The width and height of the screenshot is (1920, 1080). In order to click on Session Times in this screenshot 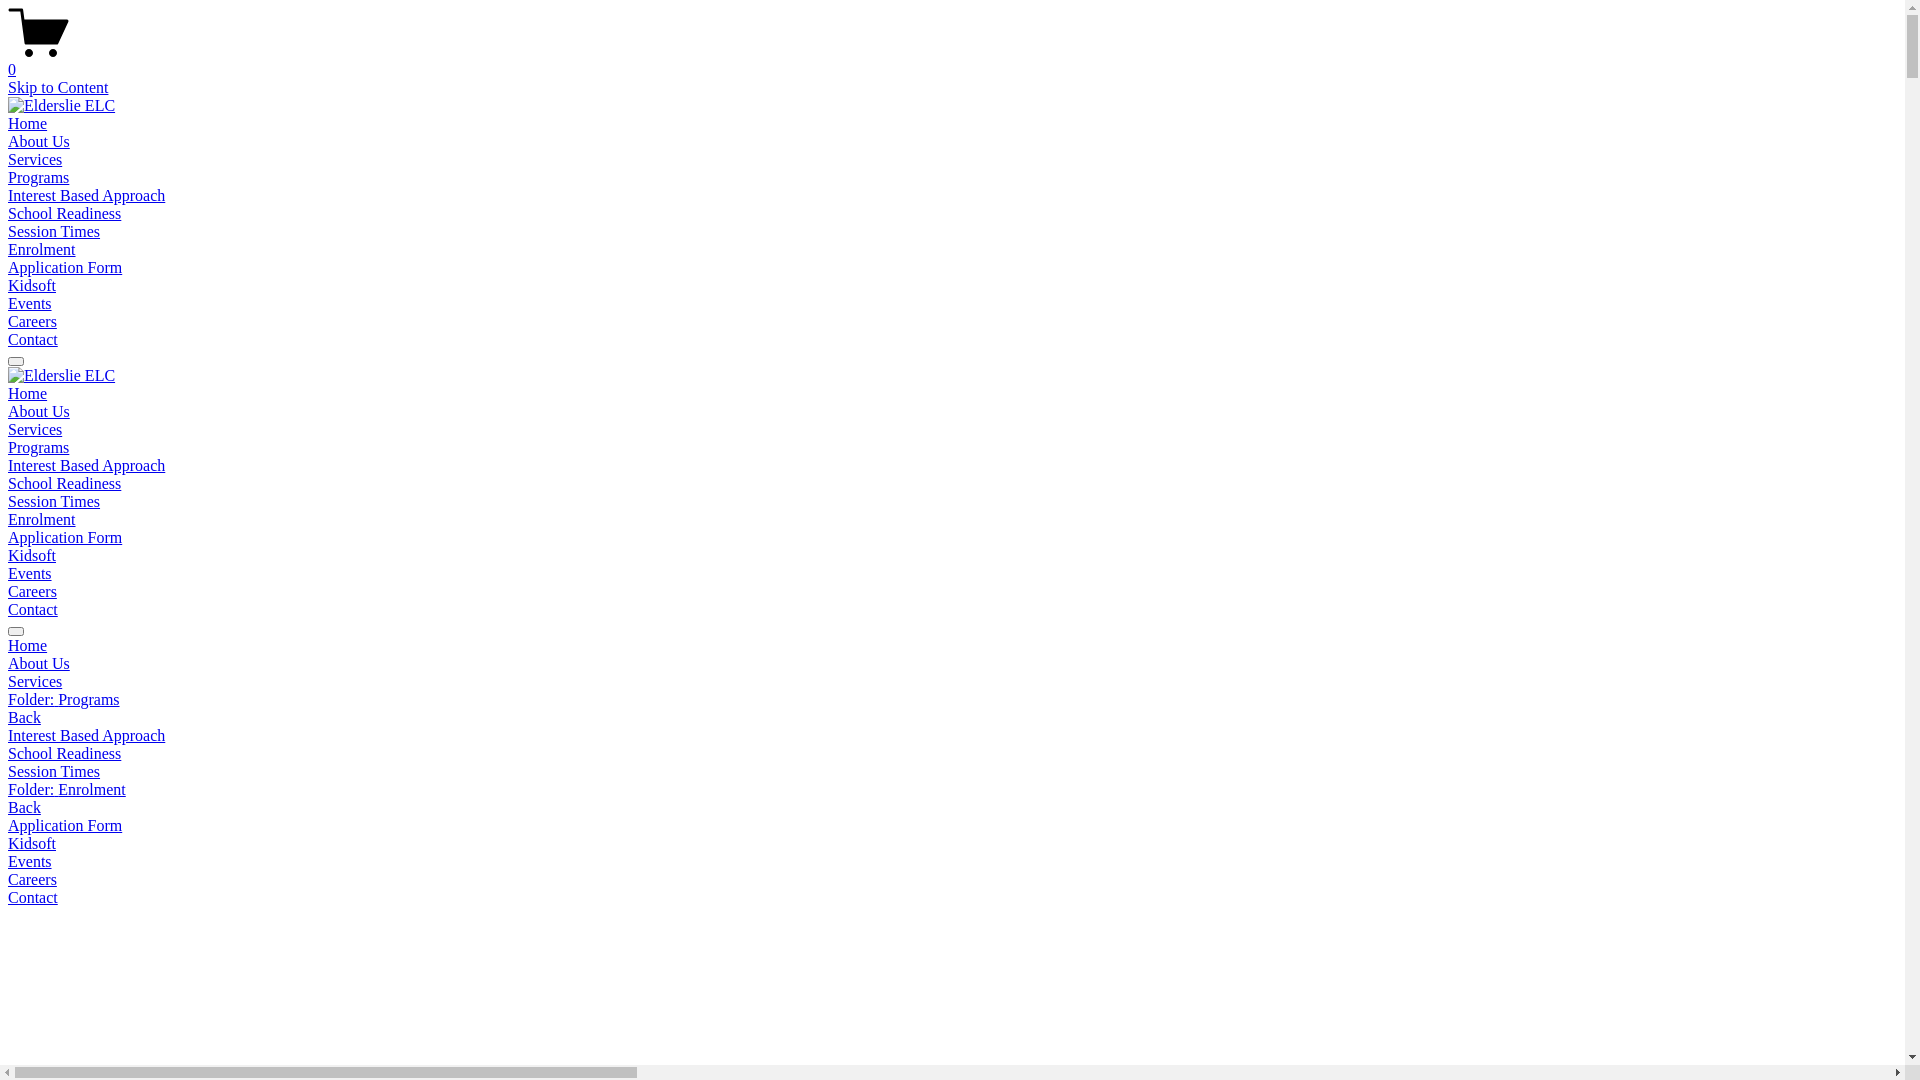, I will do `click(54, 502)`.